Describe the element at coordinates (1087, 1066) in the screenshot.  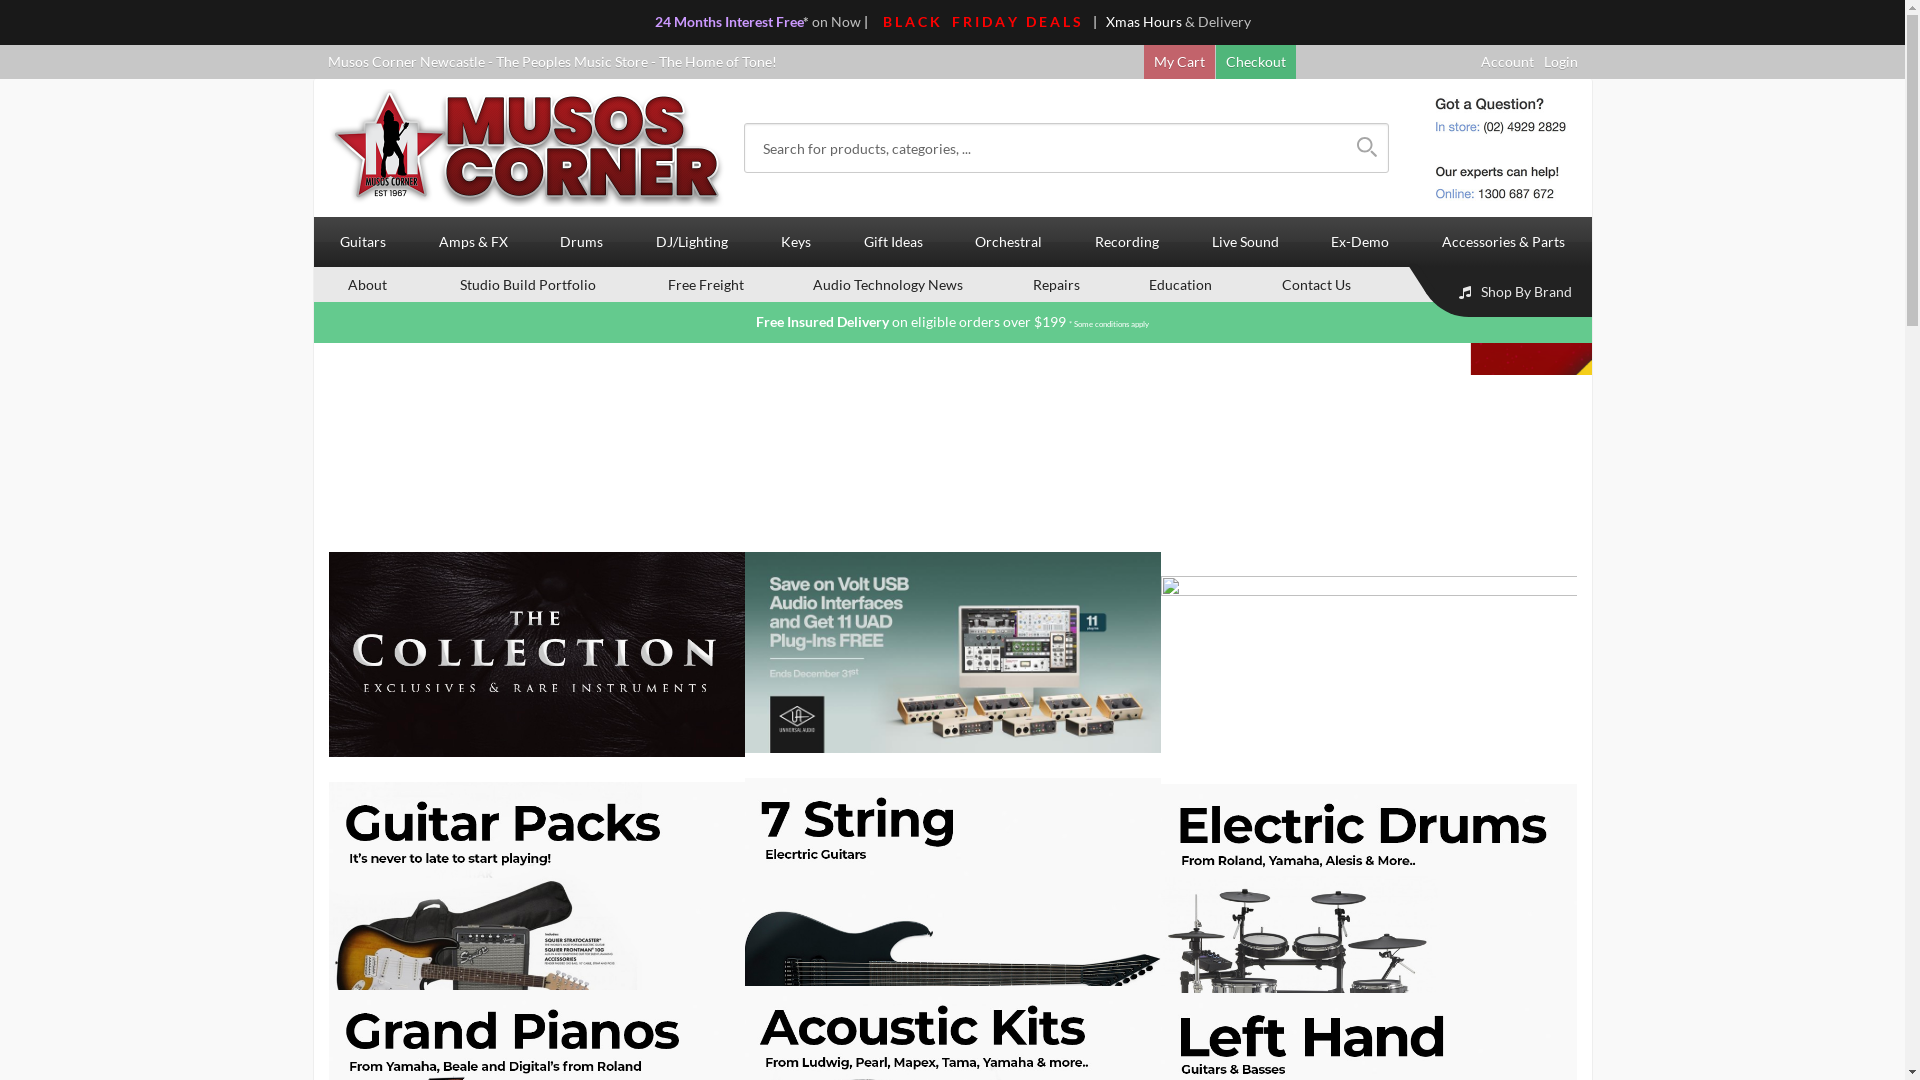
I see `Video Mixers/Switchers/Live Streaming` at that location.